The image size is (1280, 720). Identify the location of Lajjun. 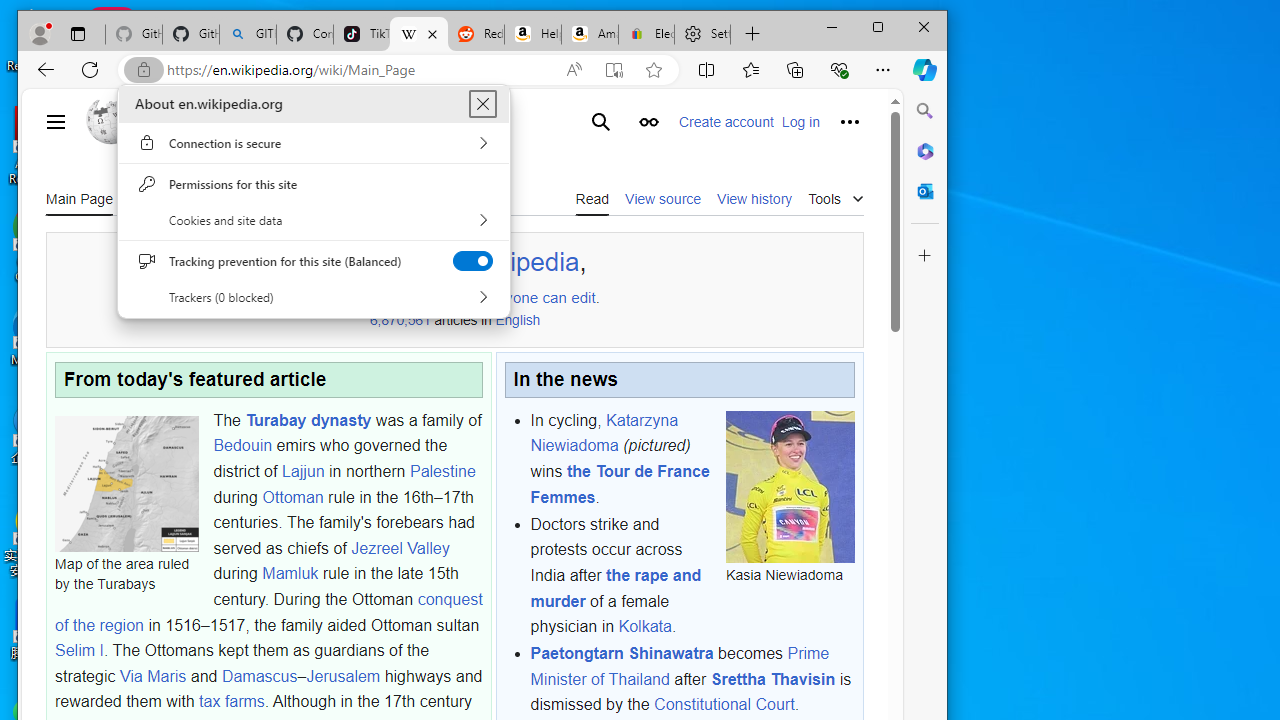
(303, 471).